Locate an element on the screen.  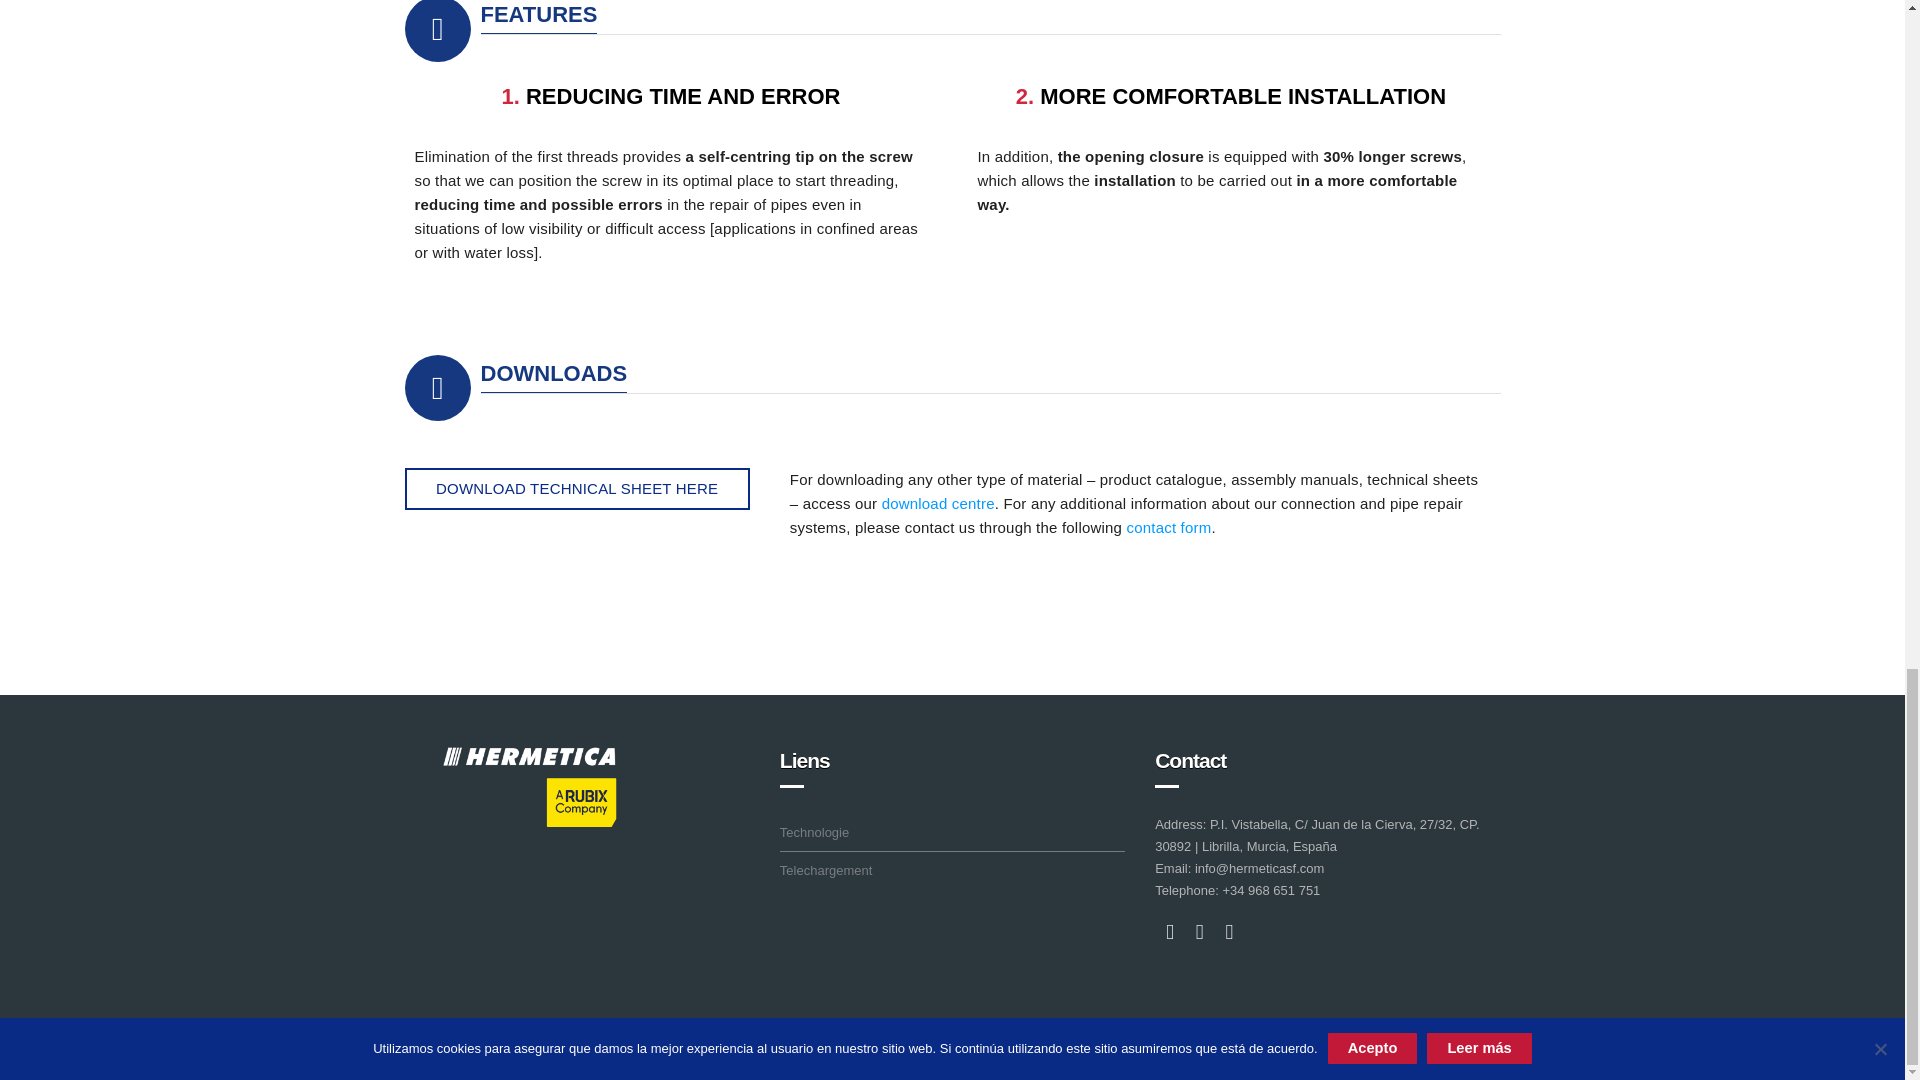
Technologie is located at coordinates (816, 832).